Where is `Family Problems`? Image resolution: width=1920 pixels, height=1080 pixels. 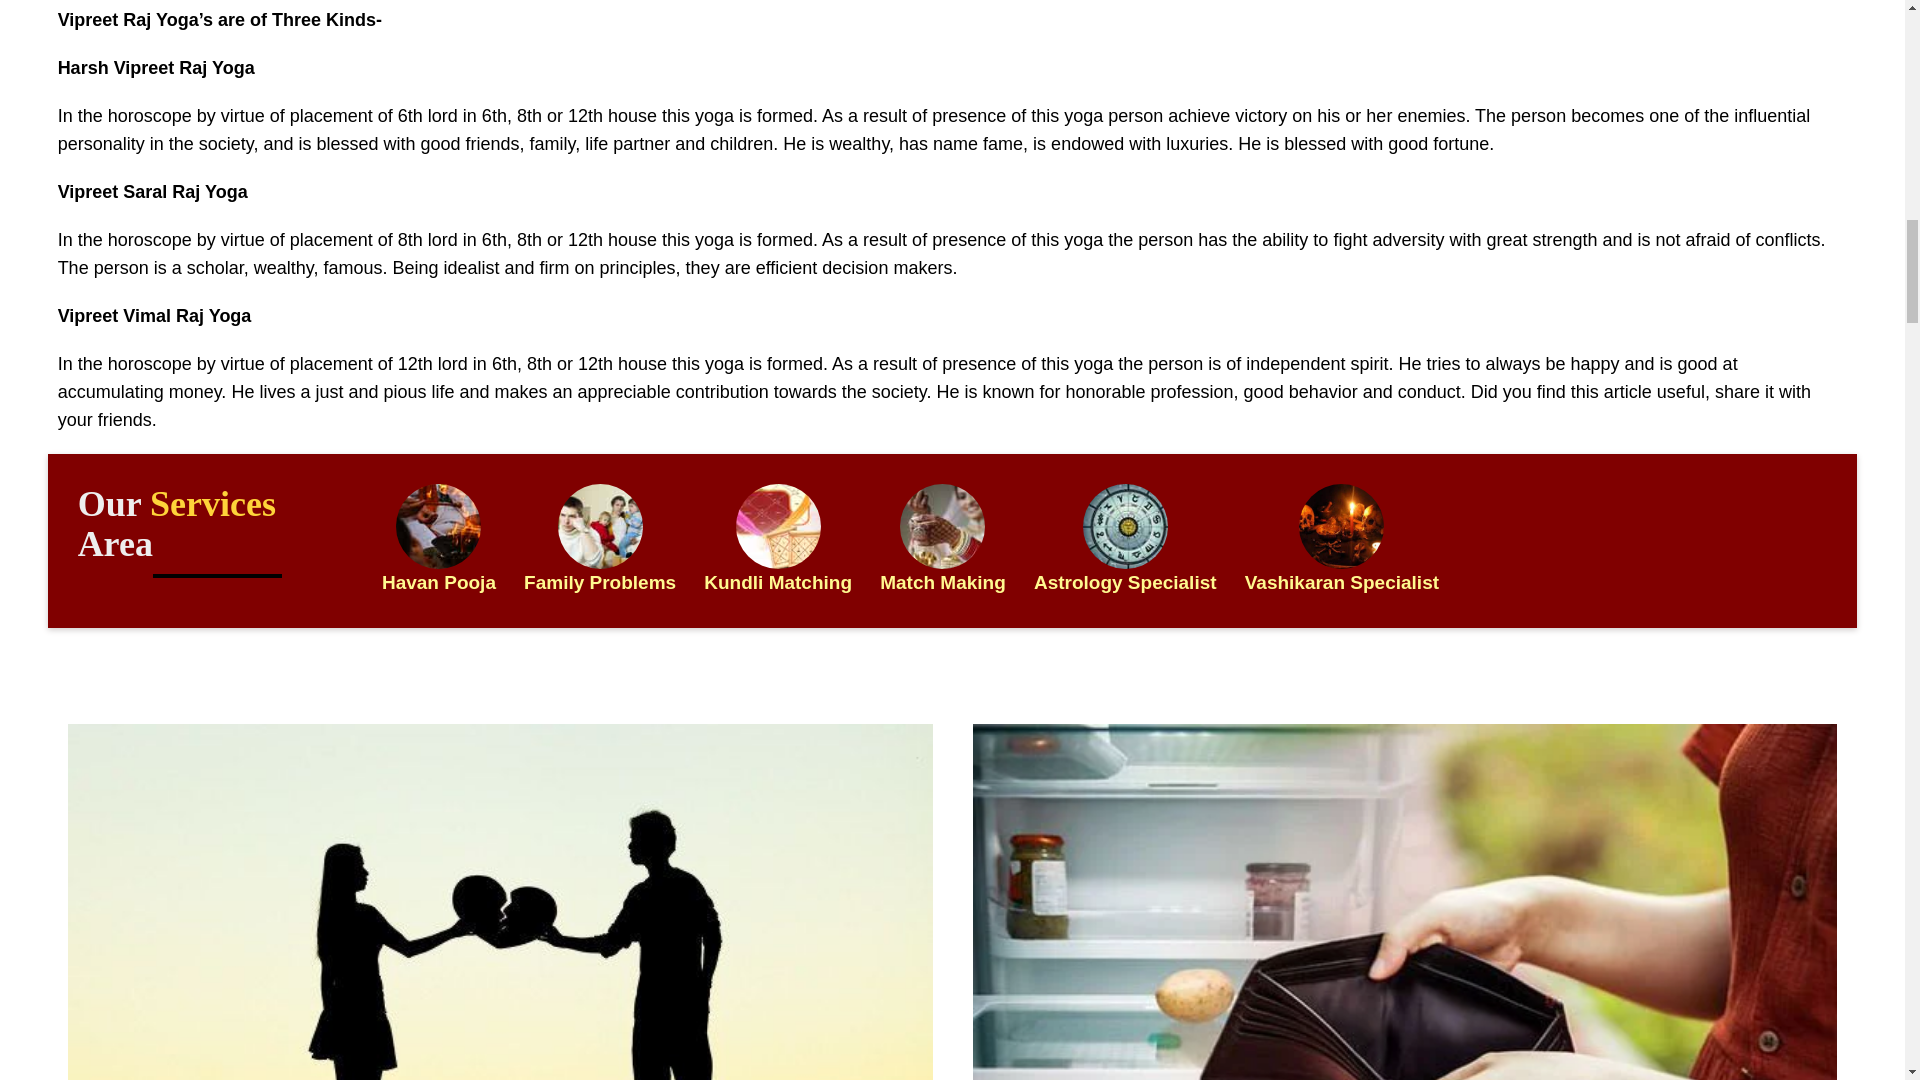
Family Problems is located at coordinates (600, 526).